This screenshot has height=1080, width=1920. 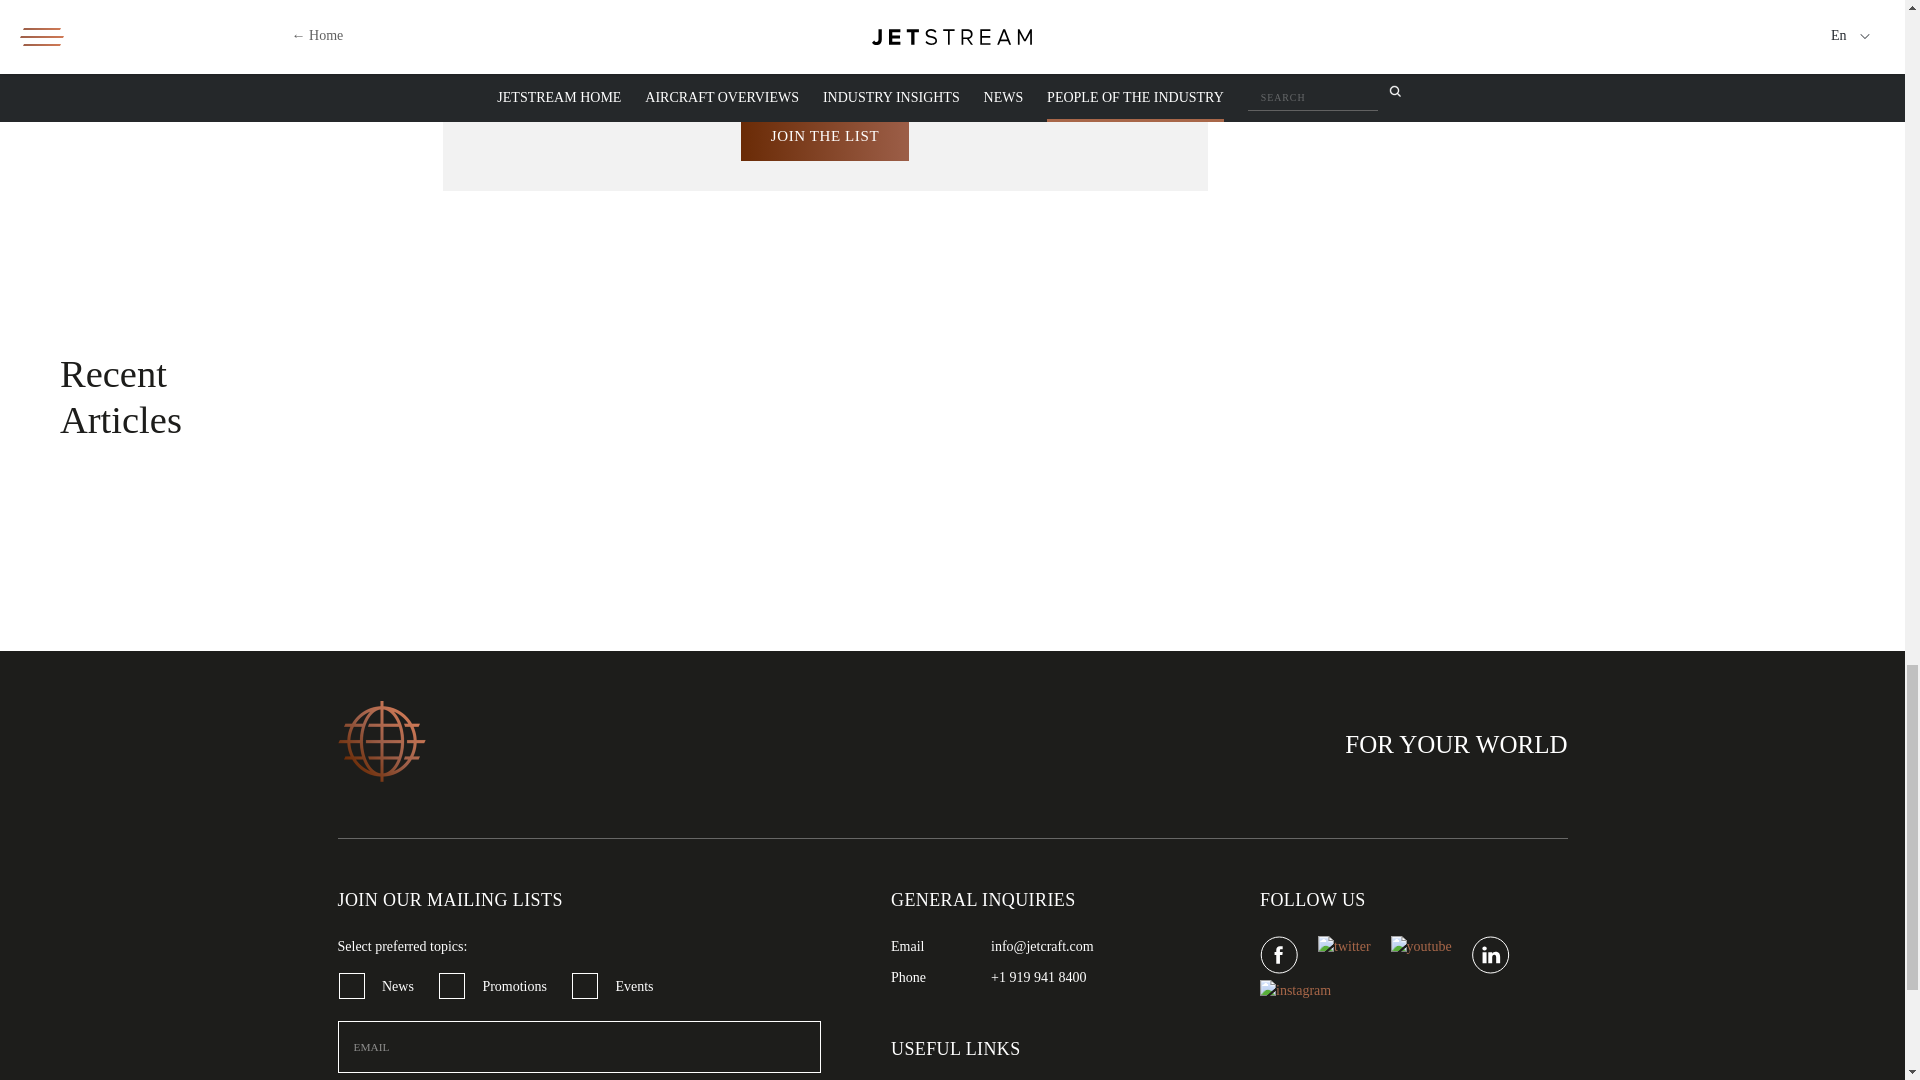 What do you see at coordinates (452, 986) in the screenshot?
I see `Subscribed` at bounding box center [452, 986].